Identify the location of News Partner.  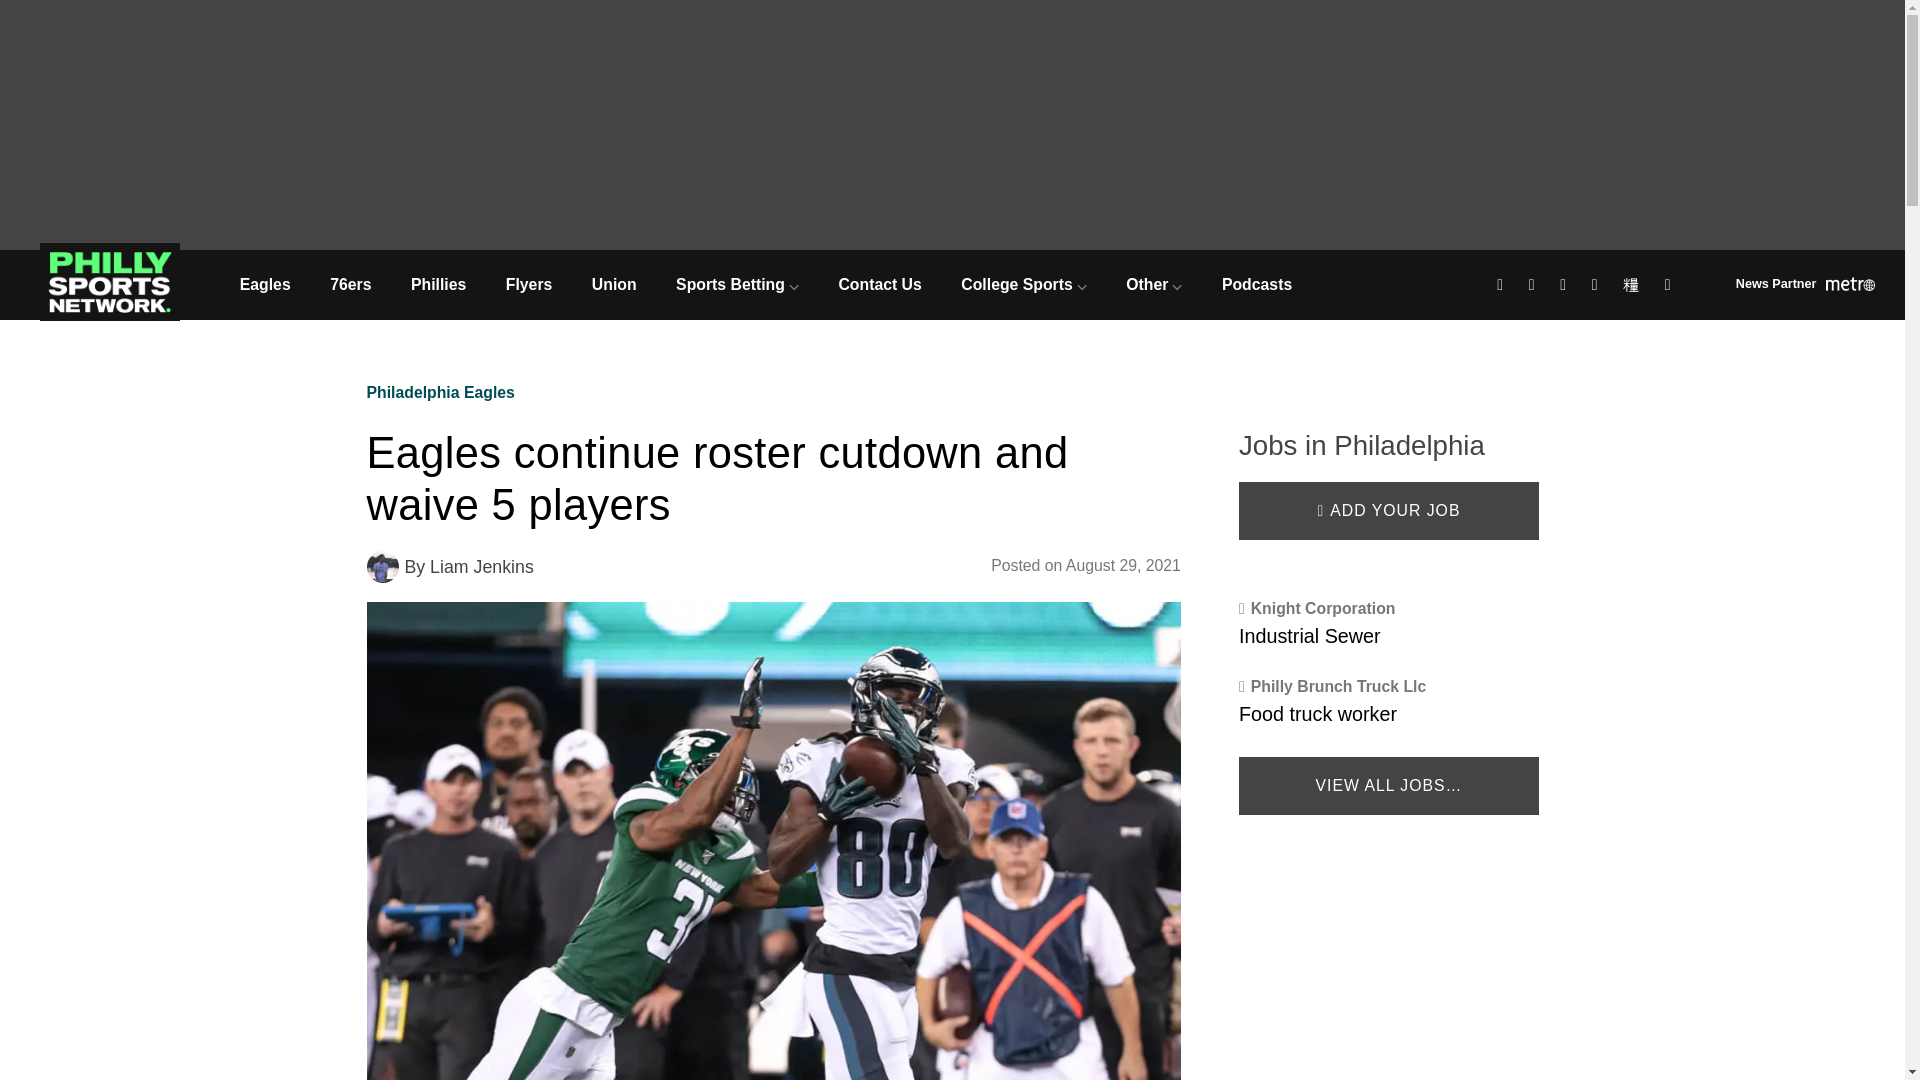
(1805, 286).